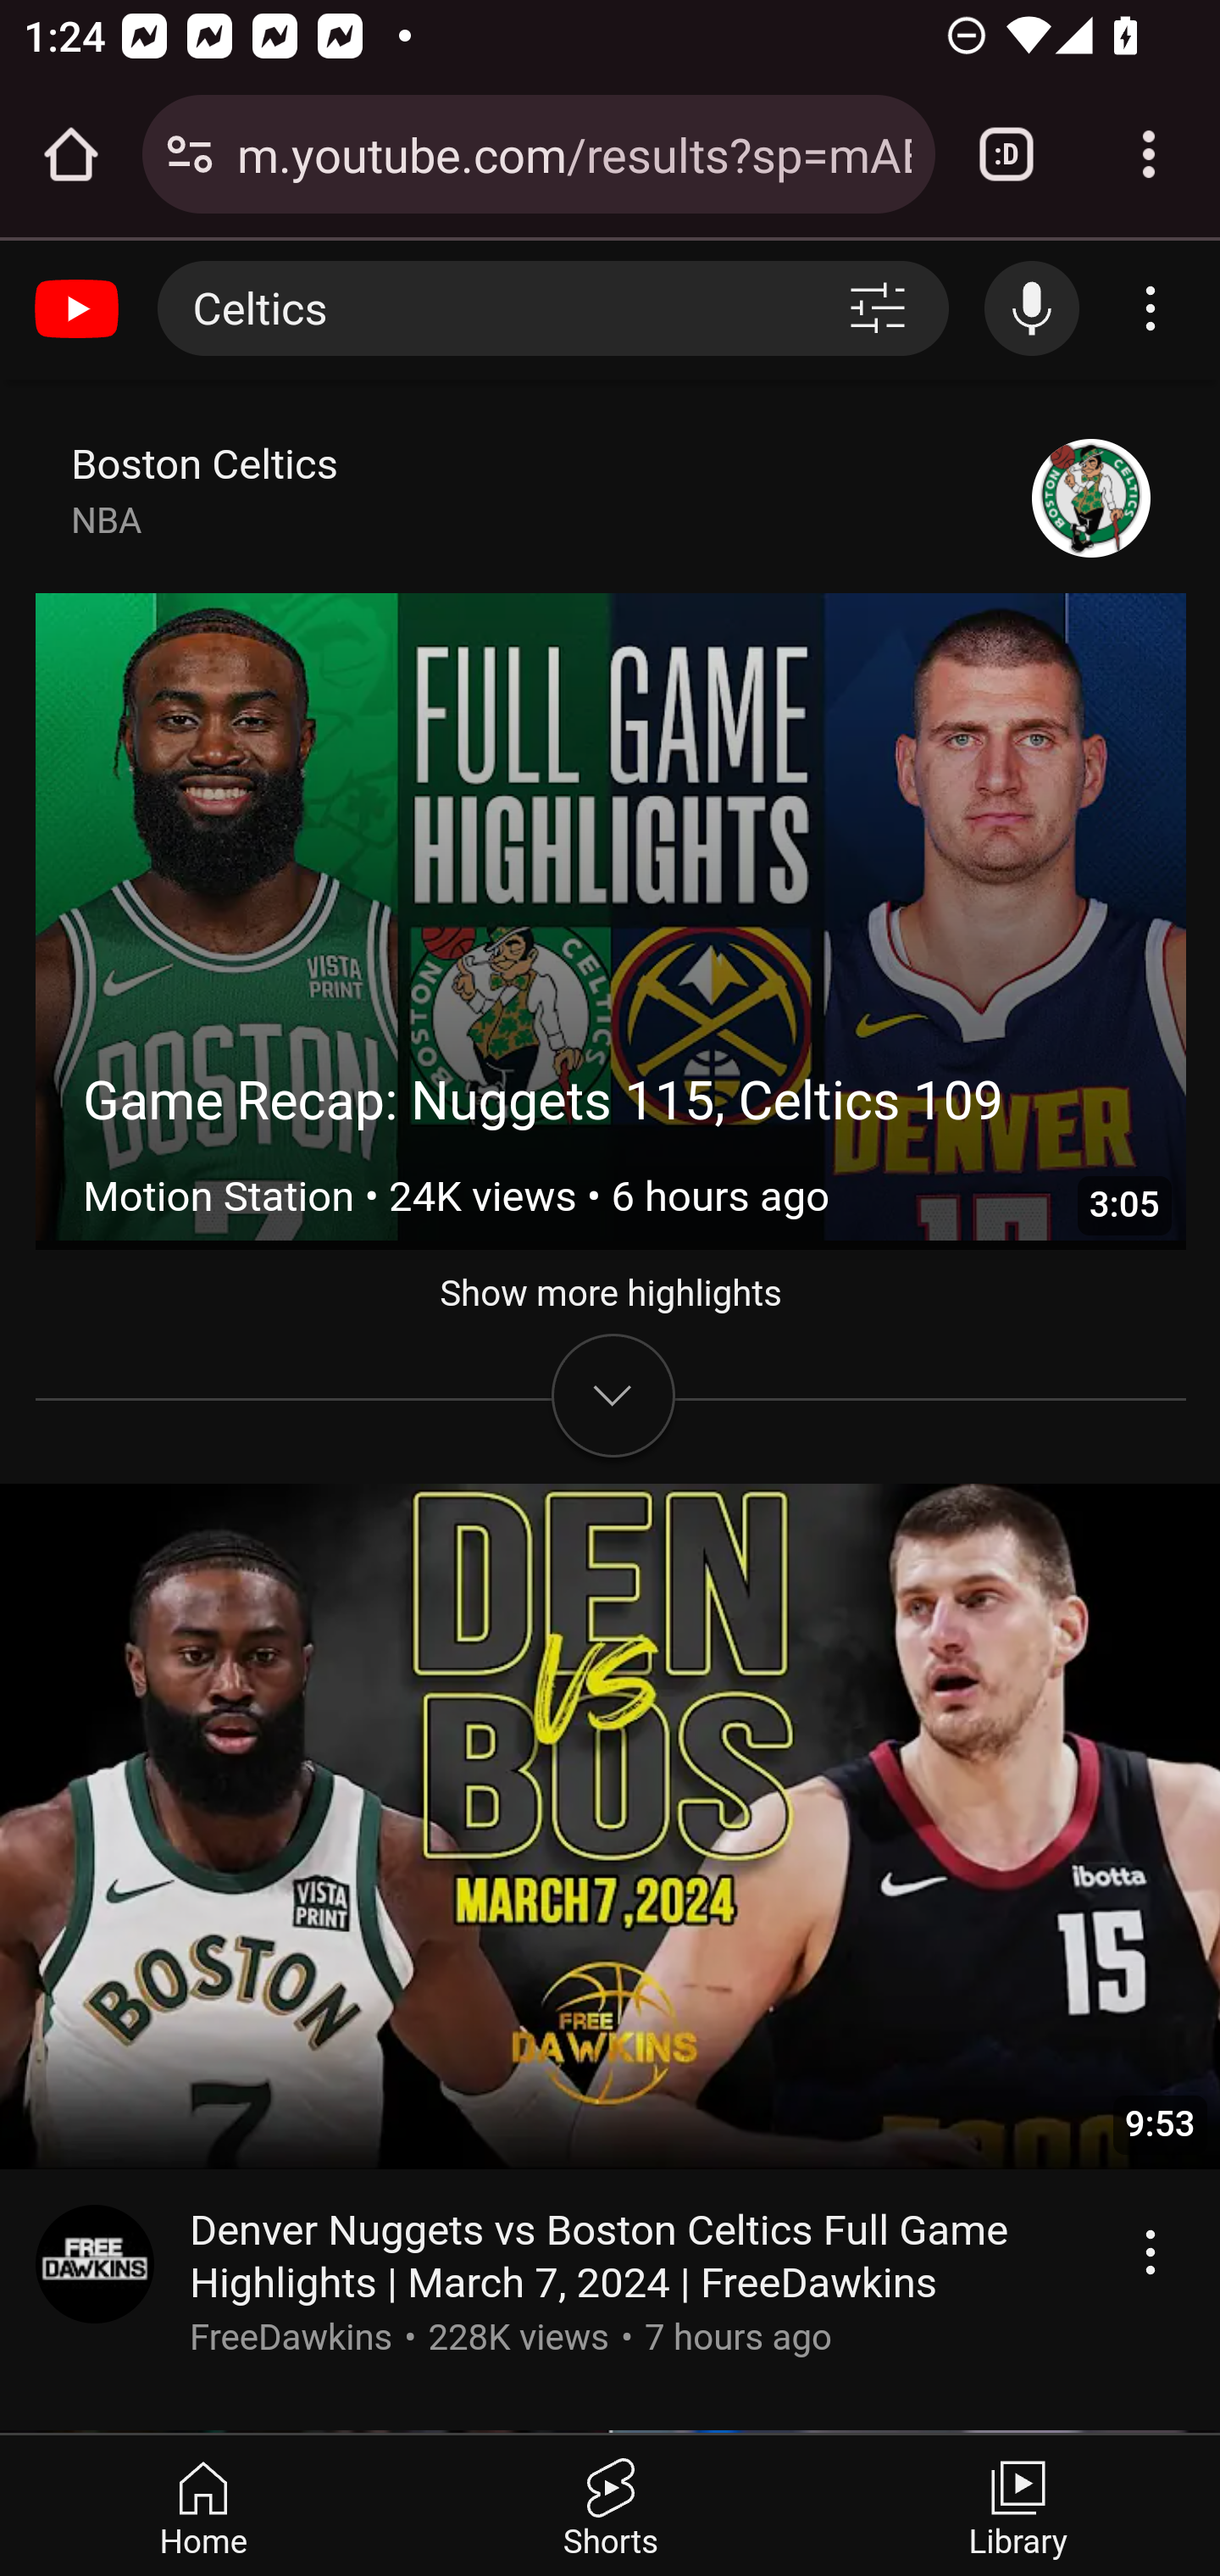 This screenshot has height=2576, width=1220. Describe the element at coordinates (1150, 308) in the screenshot. I see `Account` at that location.